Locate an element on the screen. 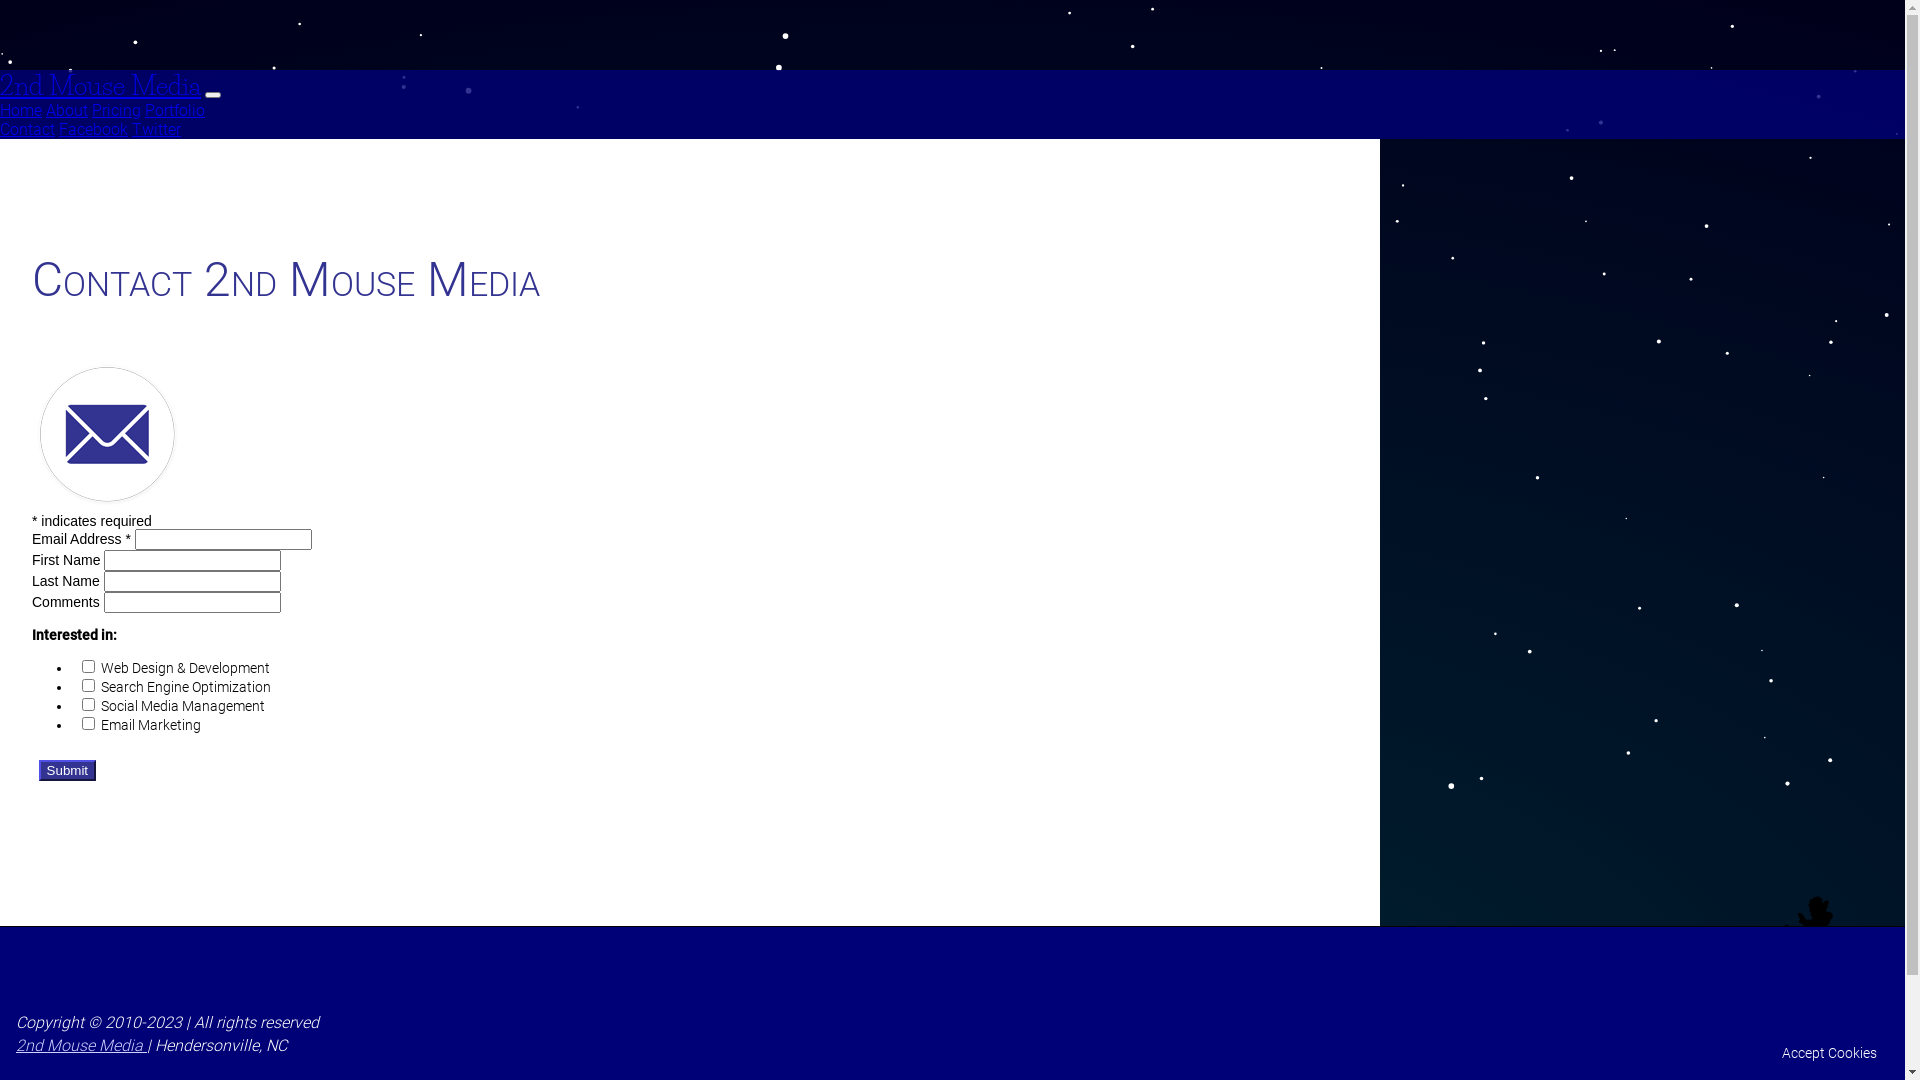 This screenshot has width=1920, height=1080. Contact is located at coordinates (28, 130).